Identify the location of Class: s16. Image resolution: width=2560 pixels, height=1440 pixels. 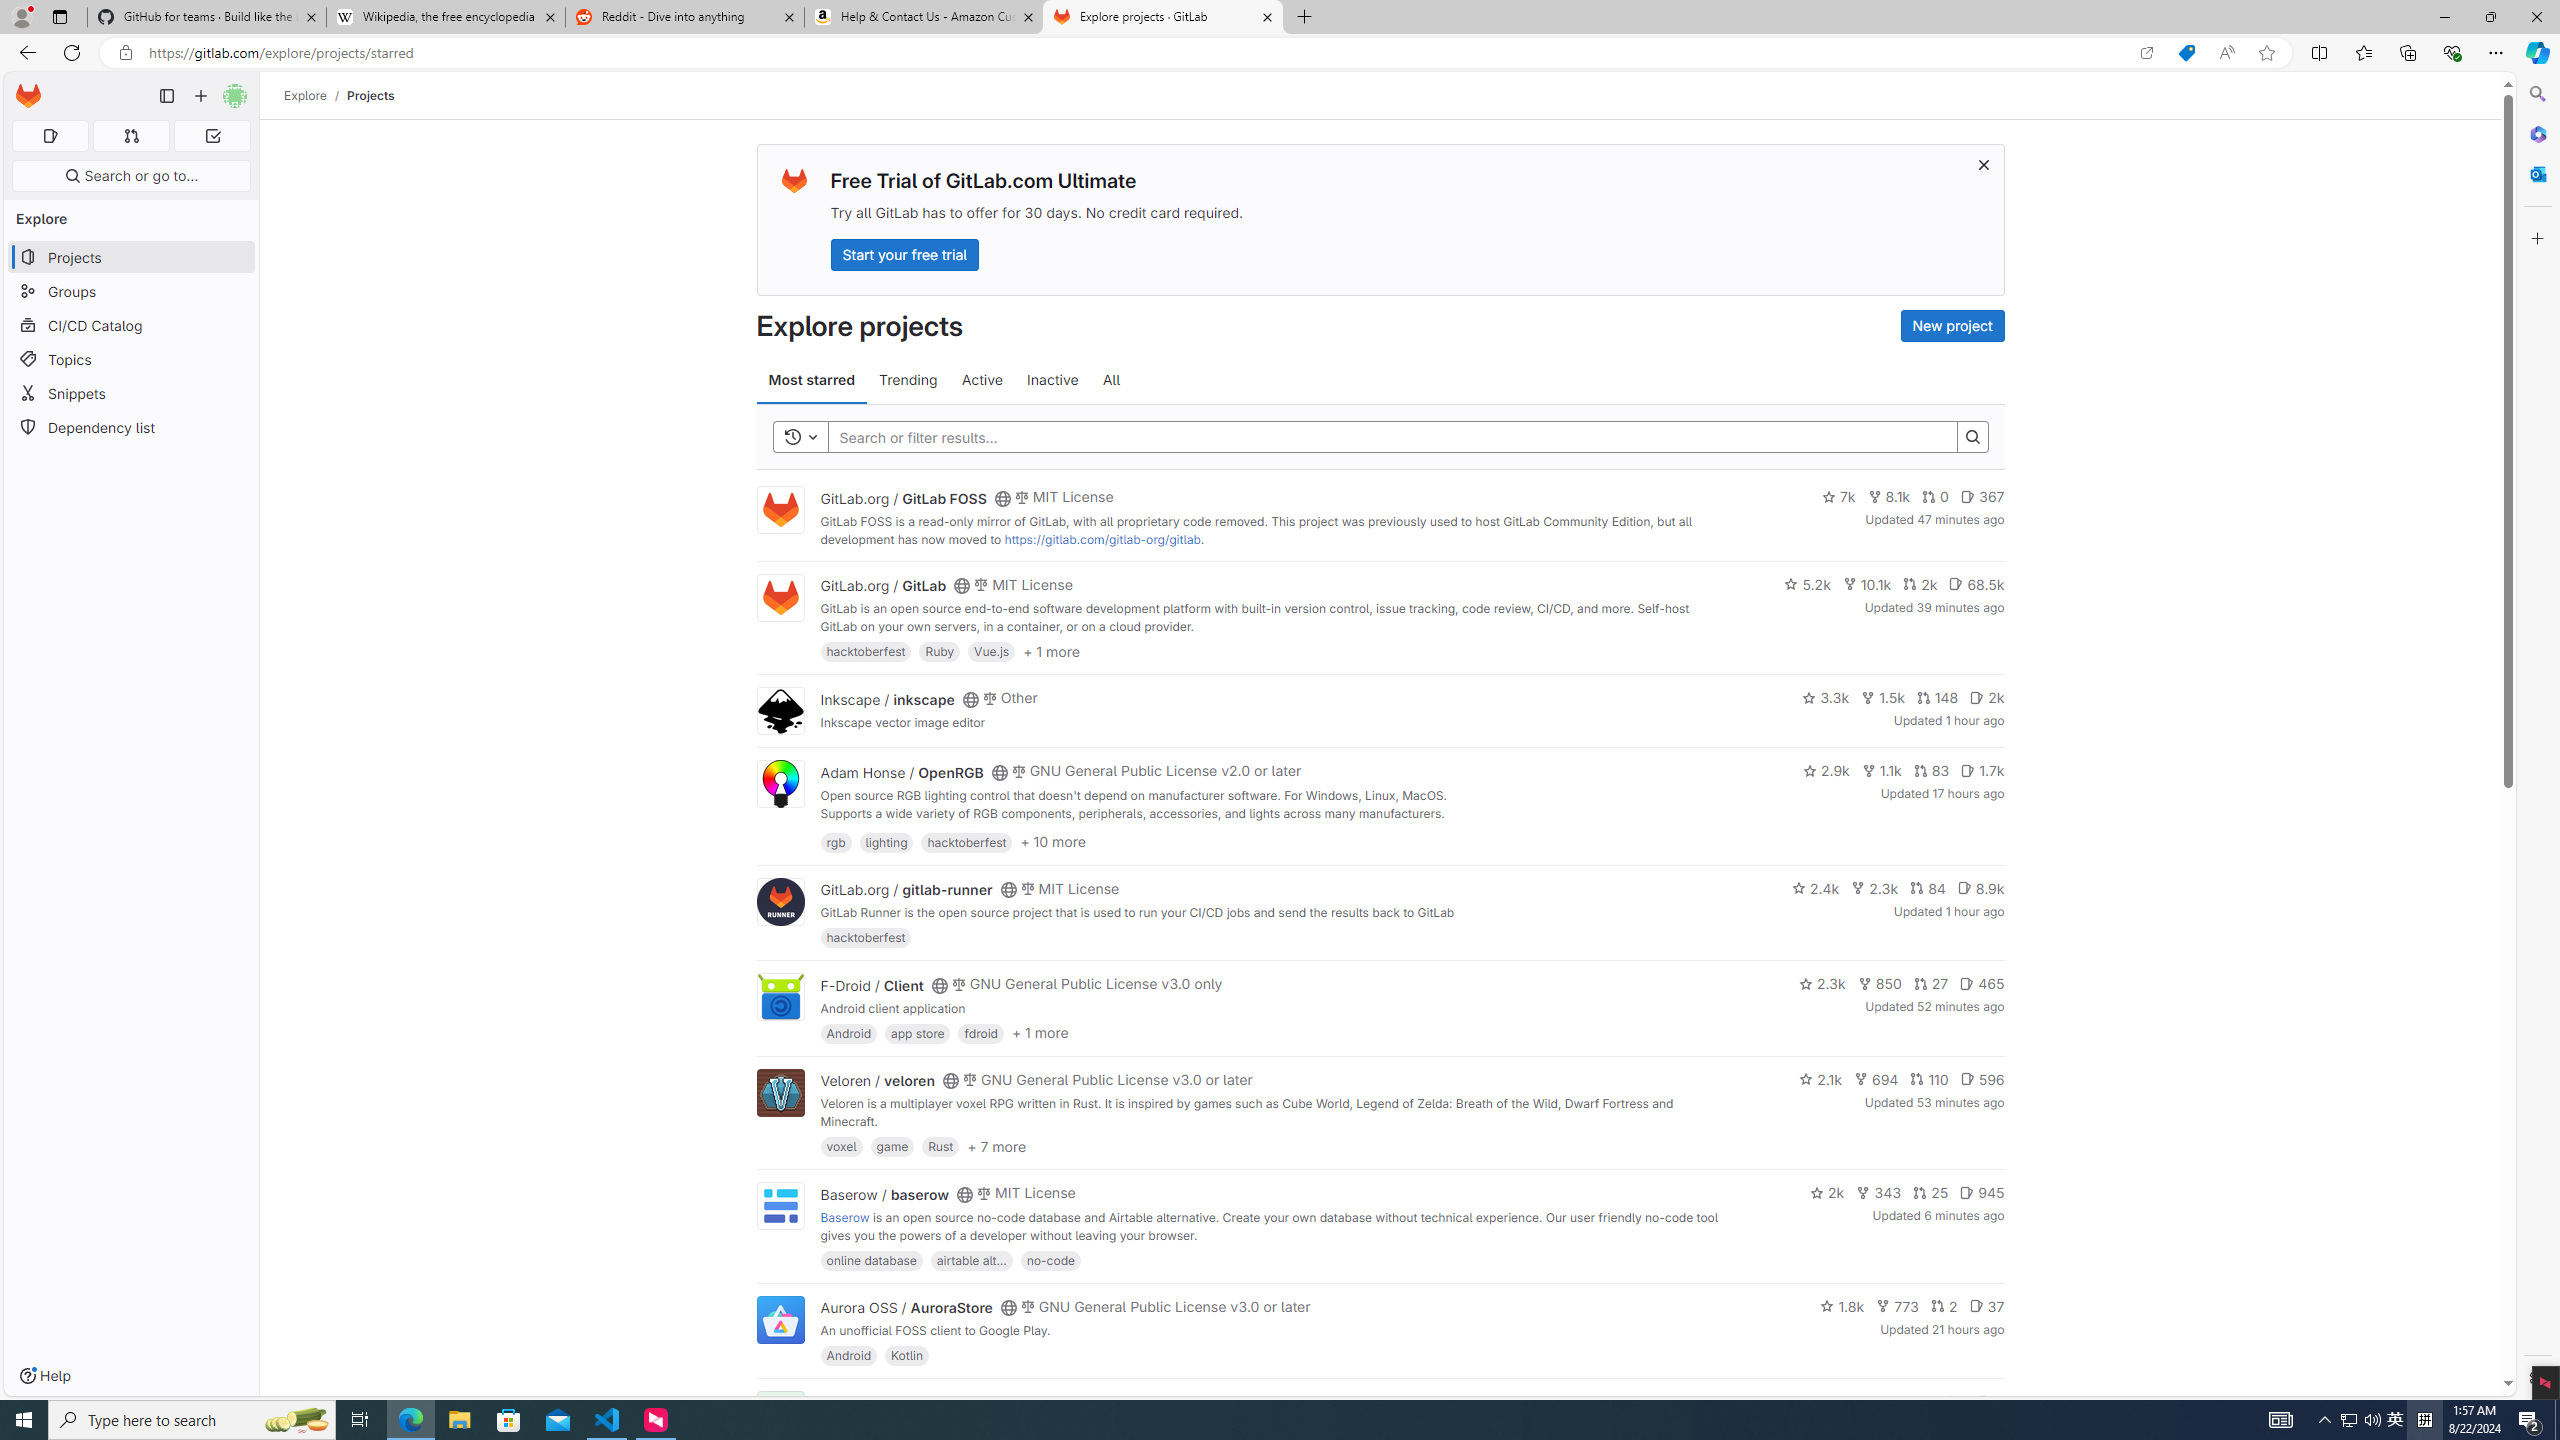
(999, 1404).